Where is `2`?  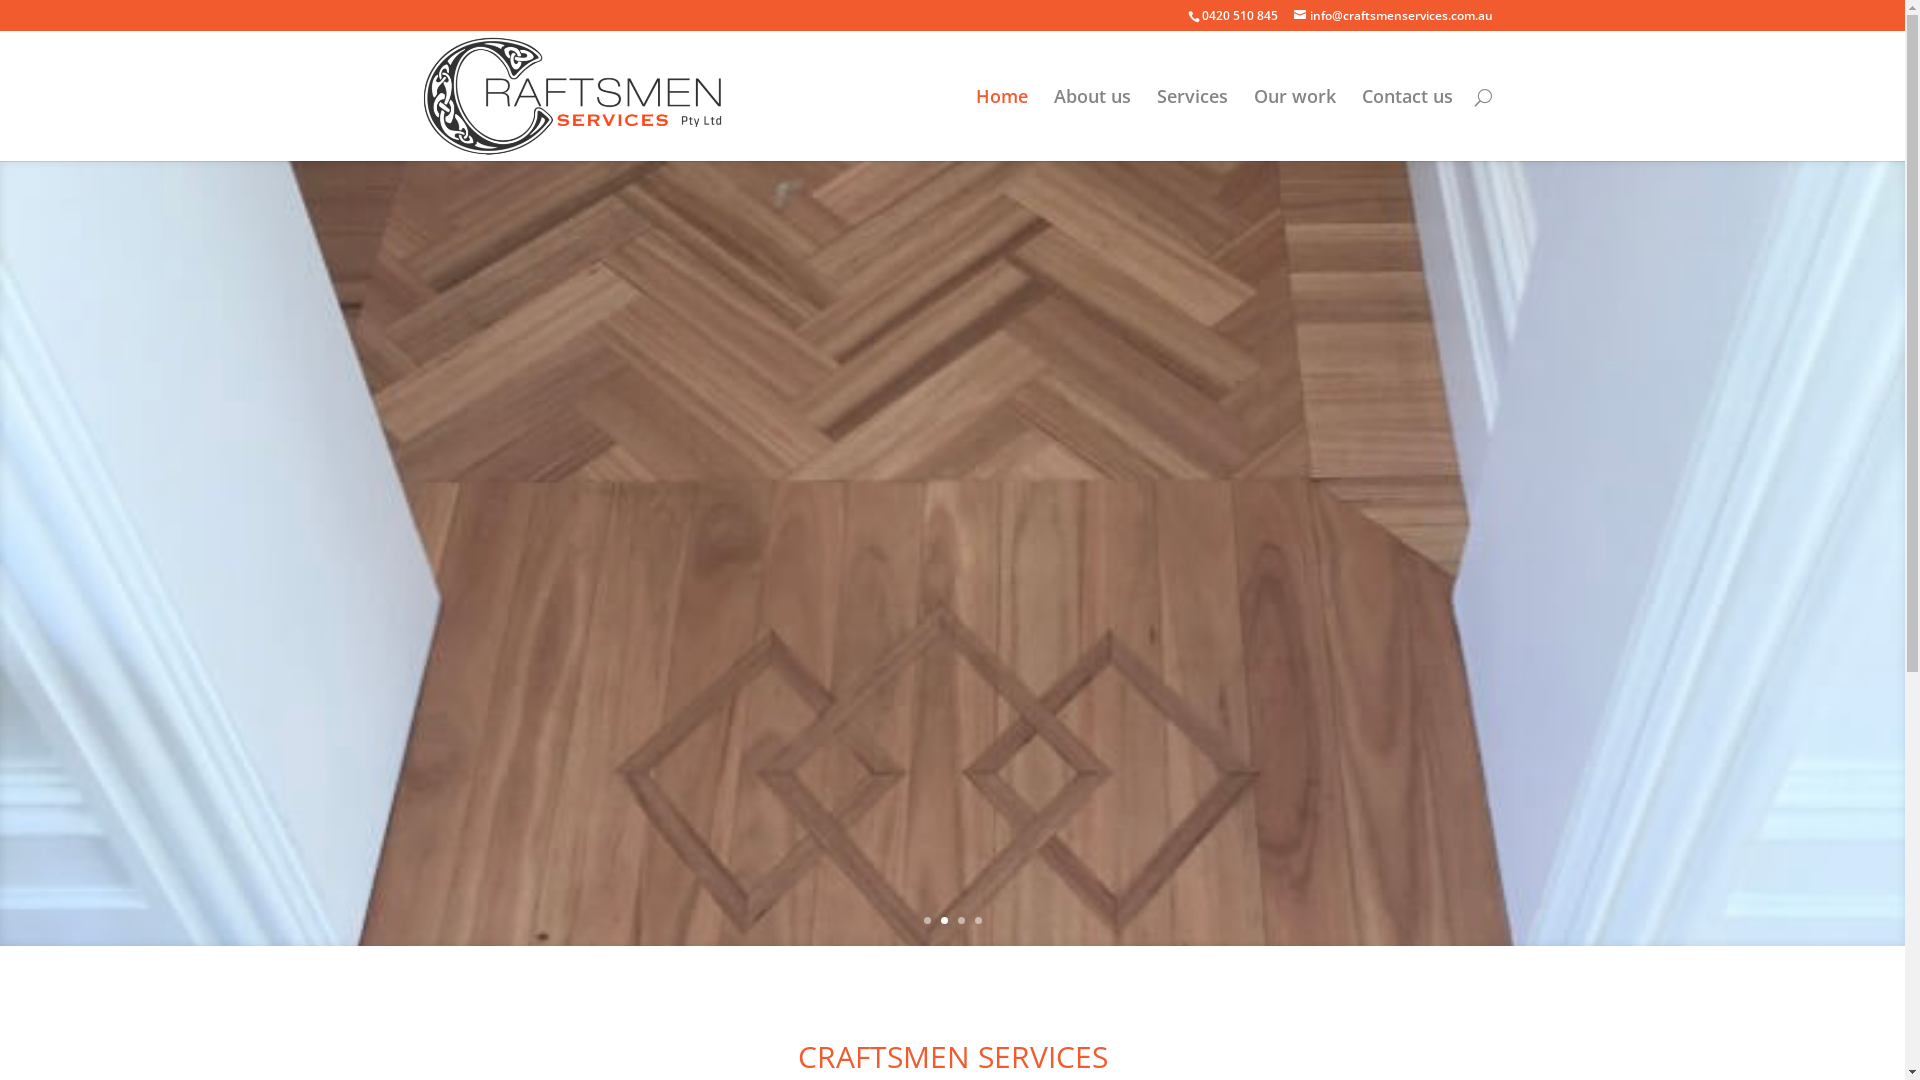
2 is located at coordinates (944, 920).